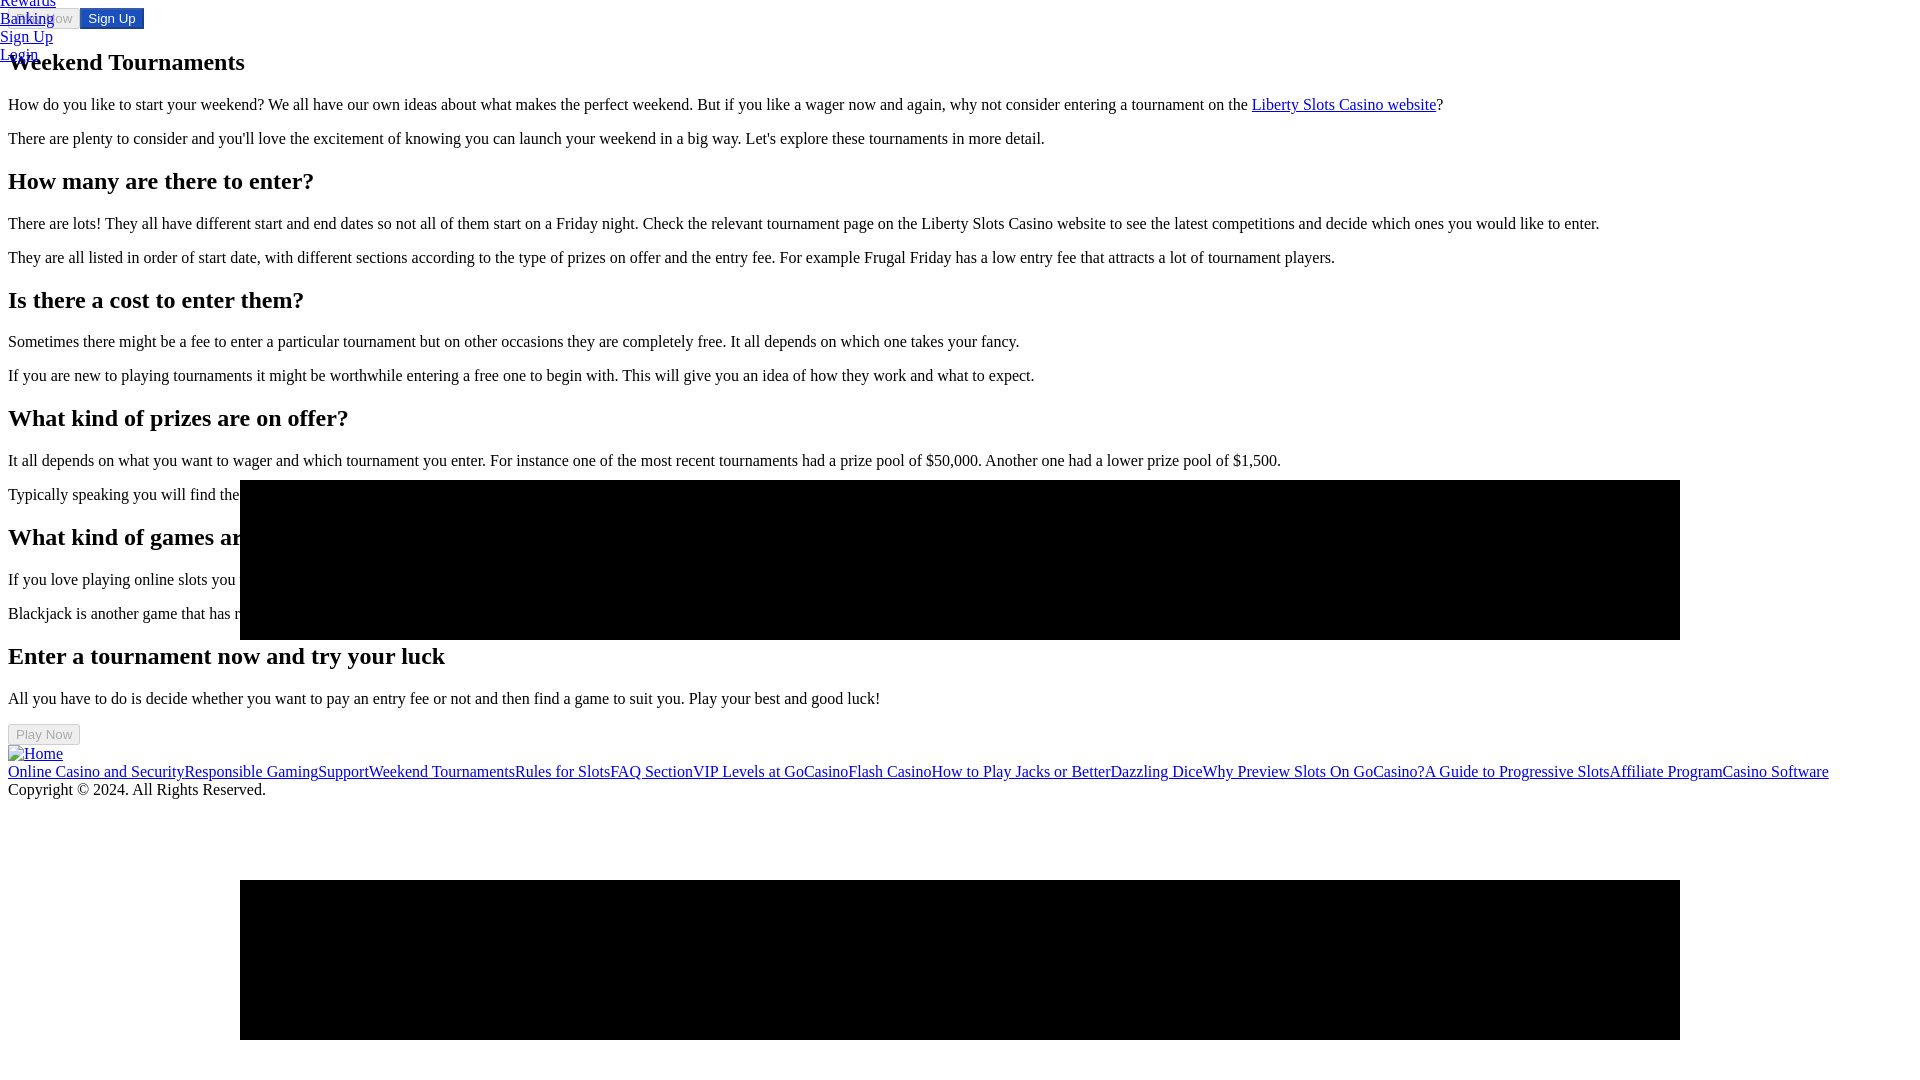 This screenshot has width=1920, height=1080. I want to click on Online Casino and Security, so click(96, 770).